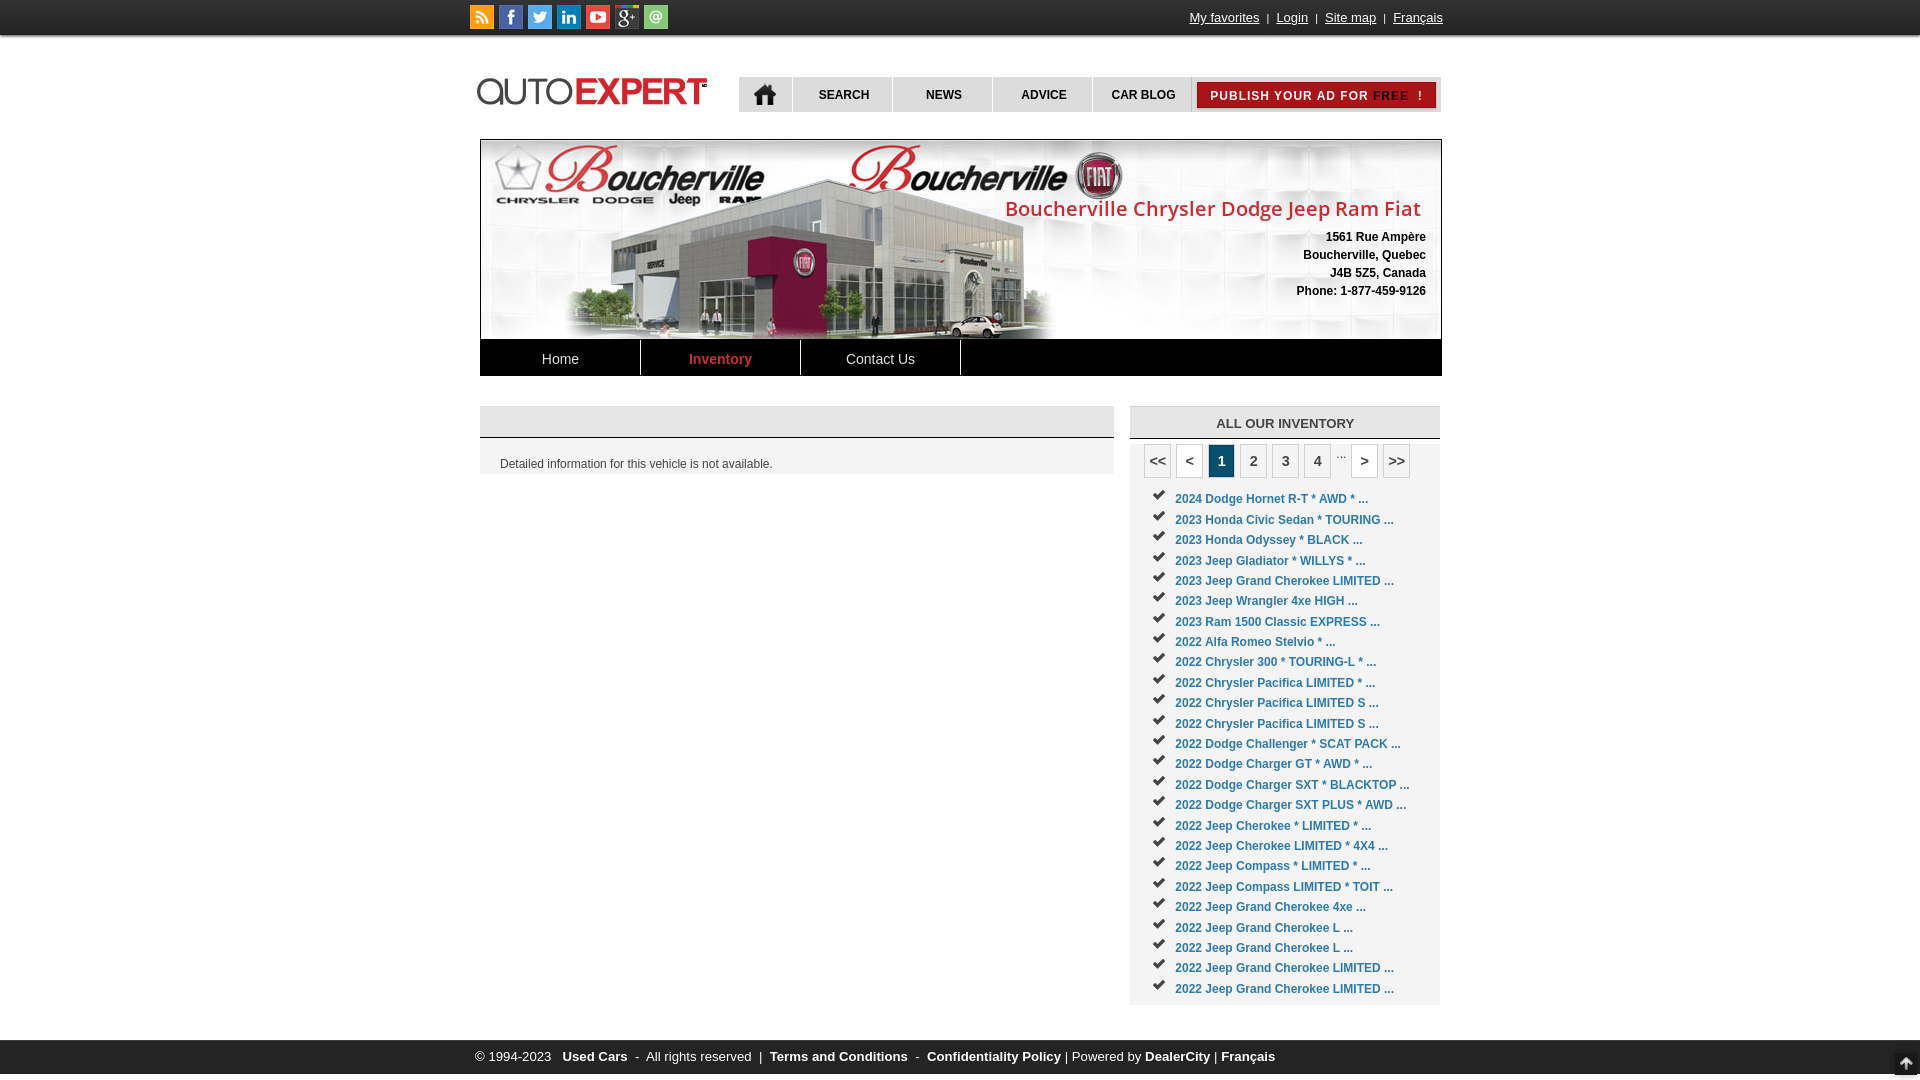 Image resolution: width=1920 pixels, height=1080 pixels. Describe the element at coordinates (1318, 461) in the screenshot. I see `4` at that location.